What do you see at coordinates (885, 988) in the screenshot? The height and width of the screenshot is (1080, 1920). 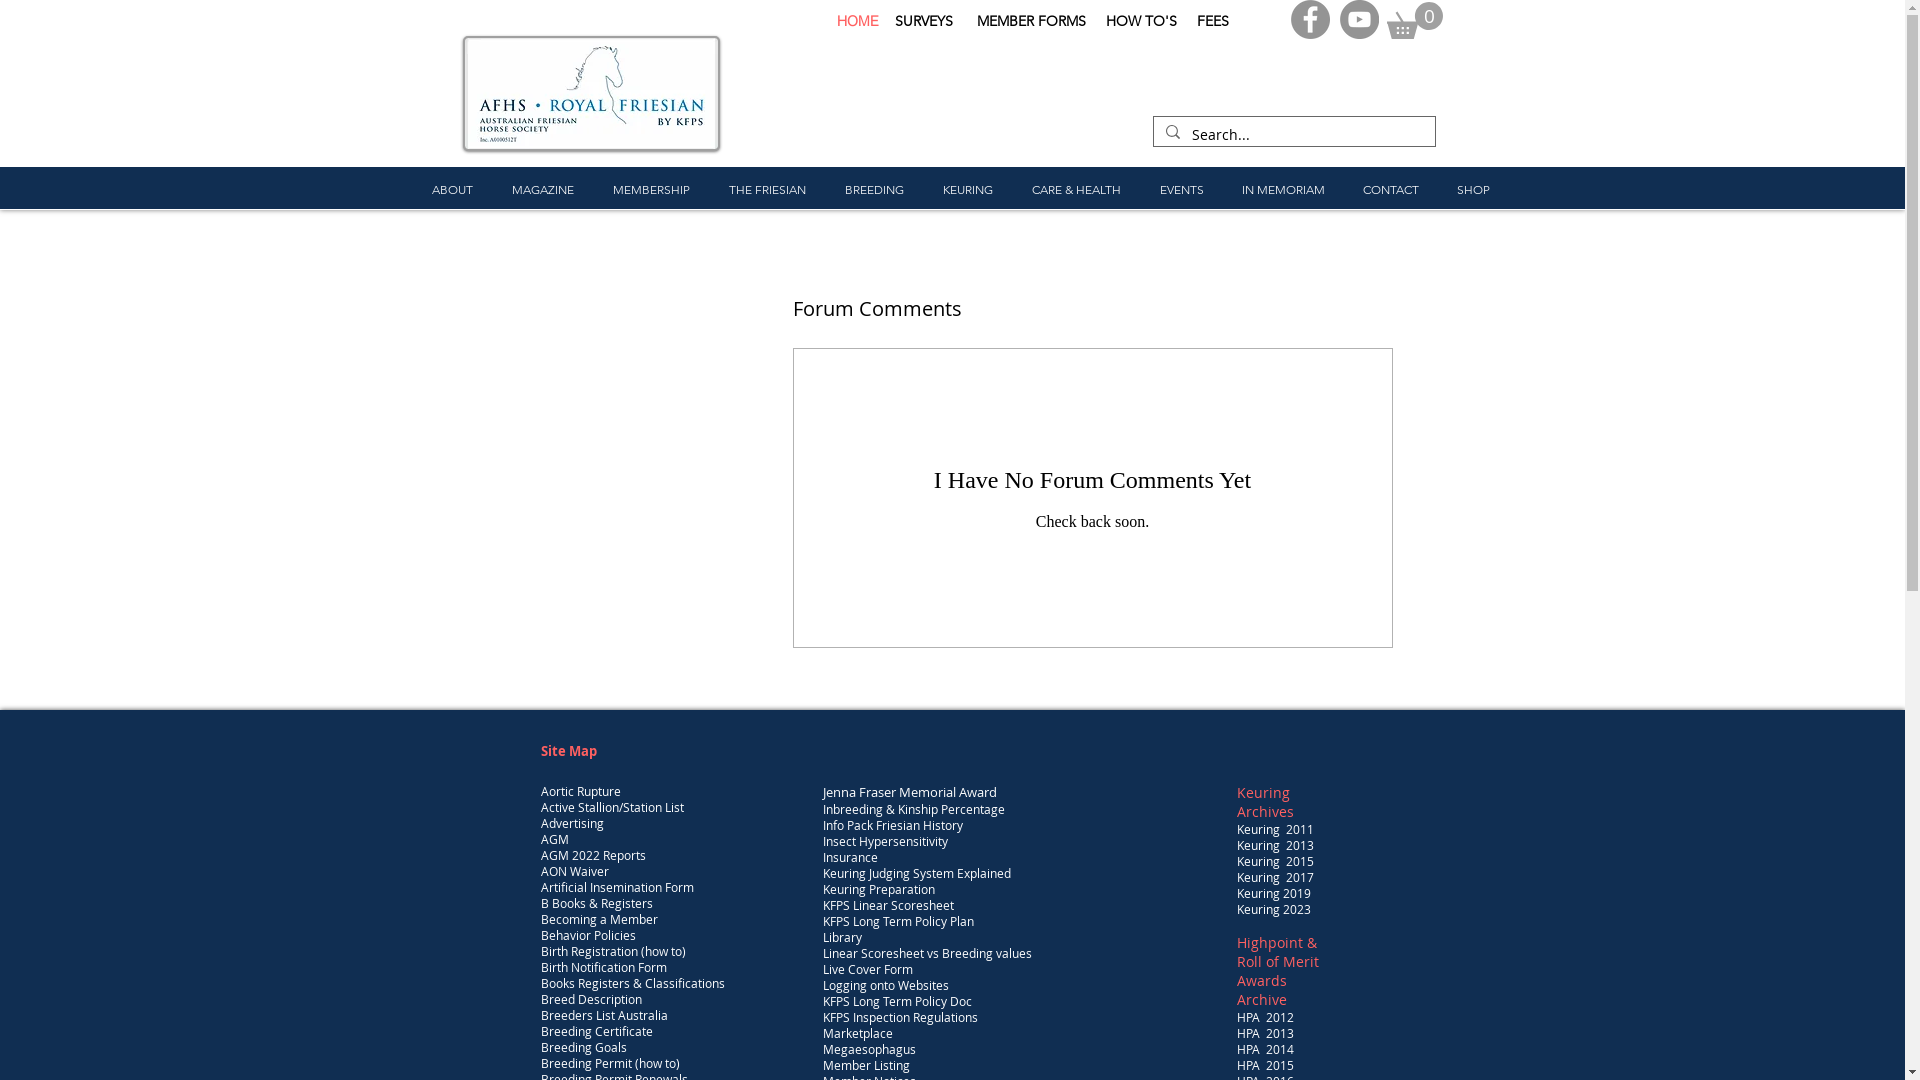 I see `Logging onto Websites` at bounding box center [885, 988].